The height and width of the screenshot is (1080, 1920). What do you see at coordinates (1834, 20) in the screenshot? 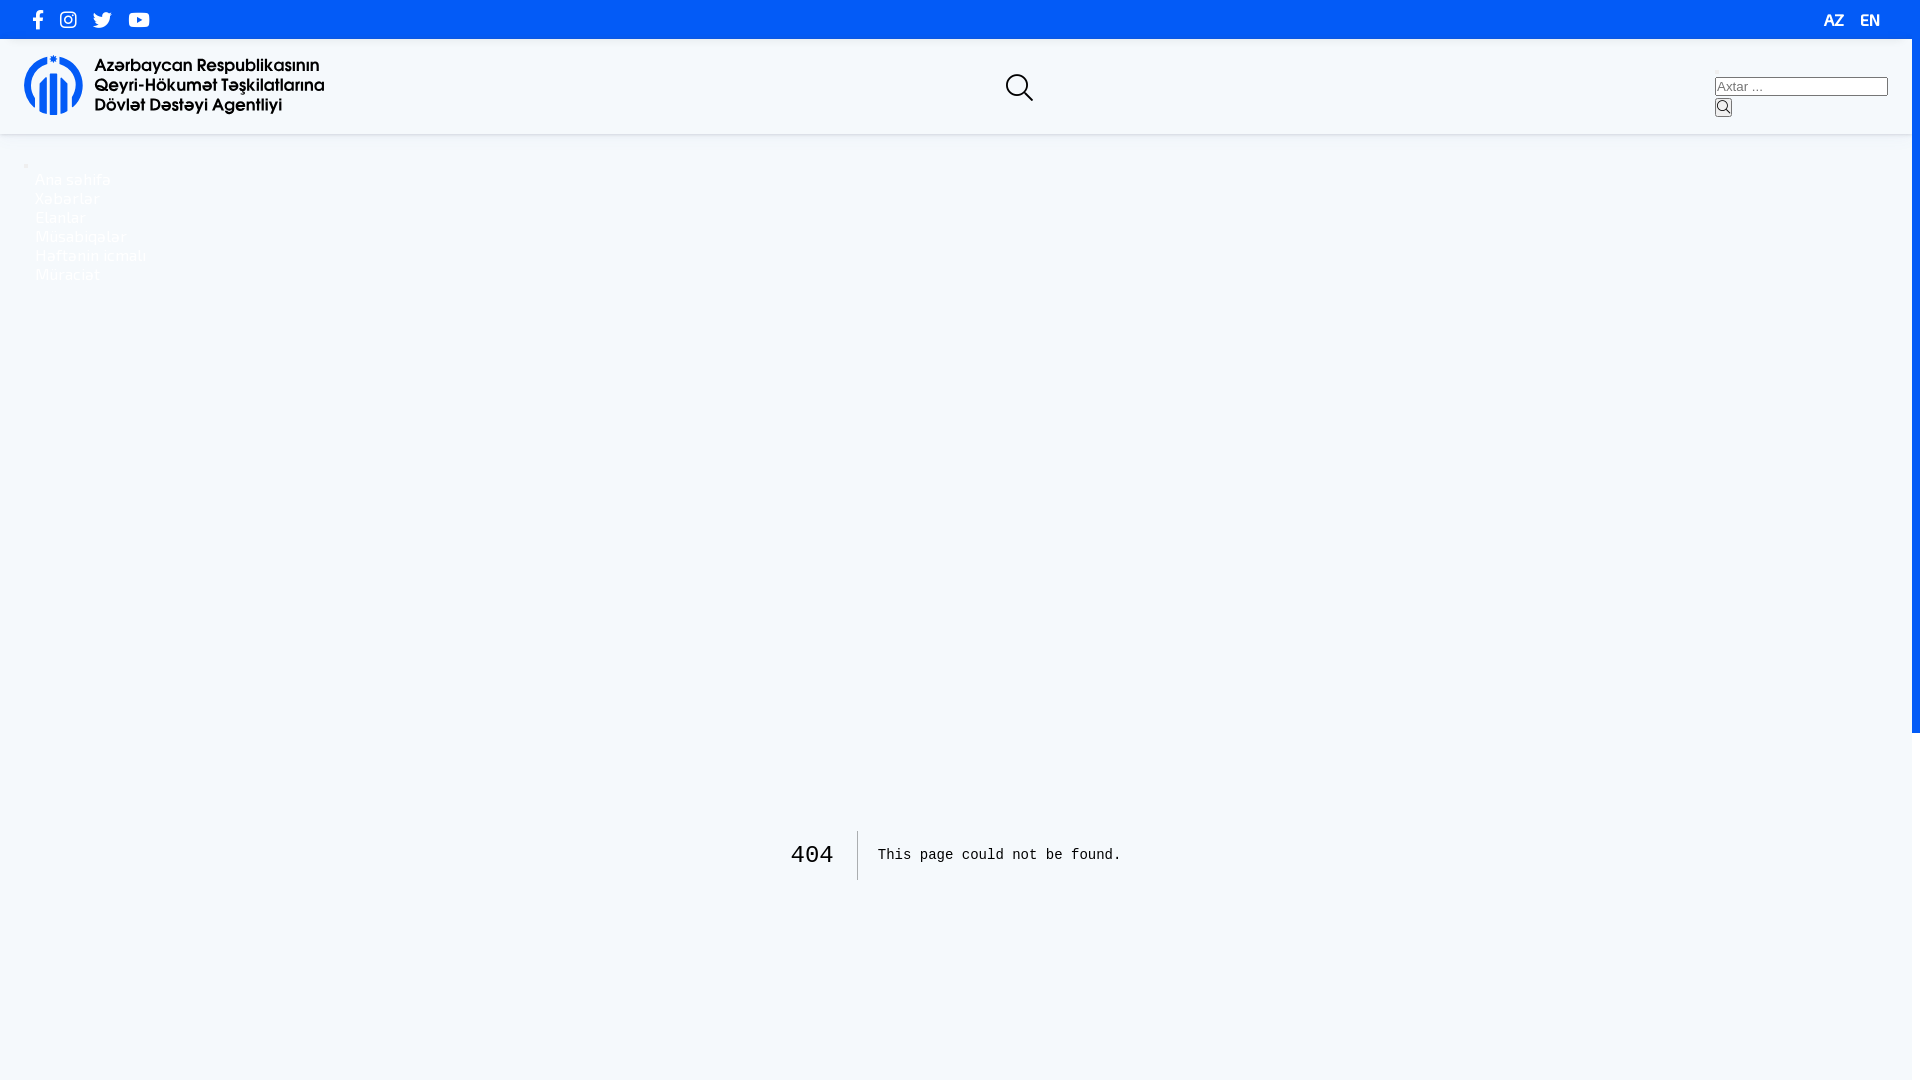
I see `AZ` at bounding box center [1834, 20].